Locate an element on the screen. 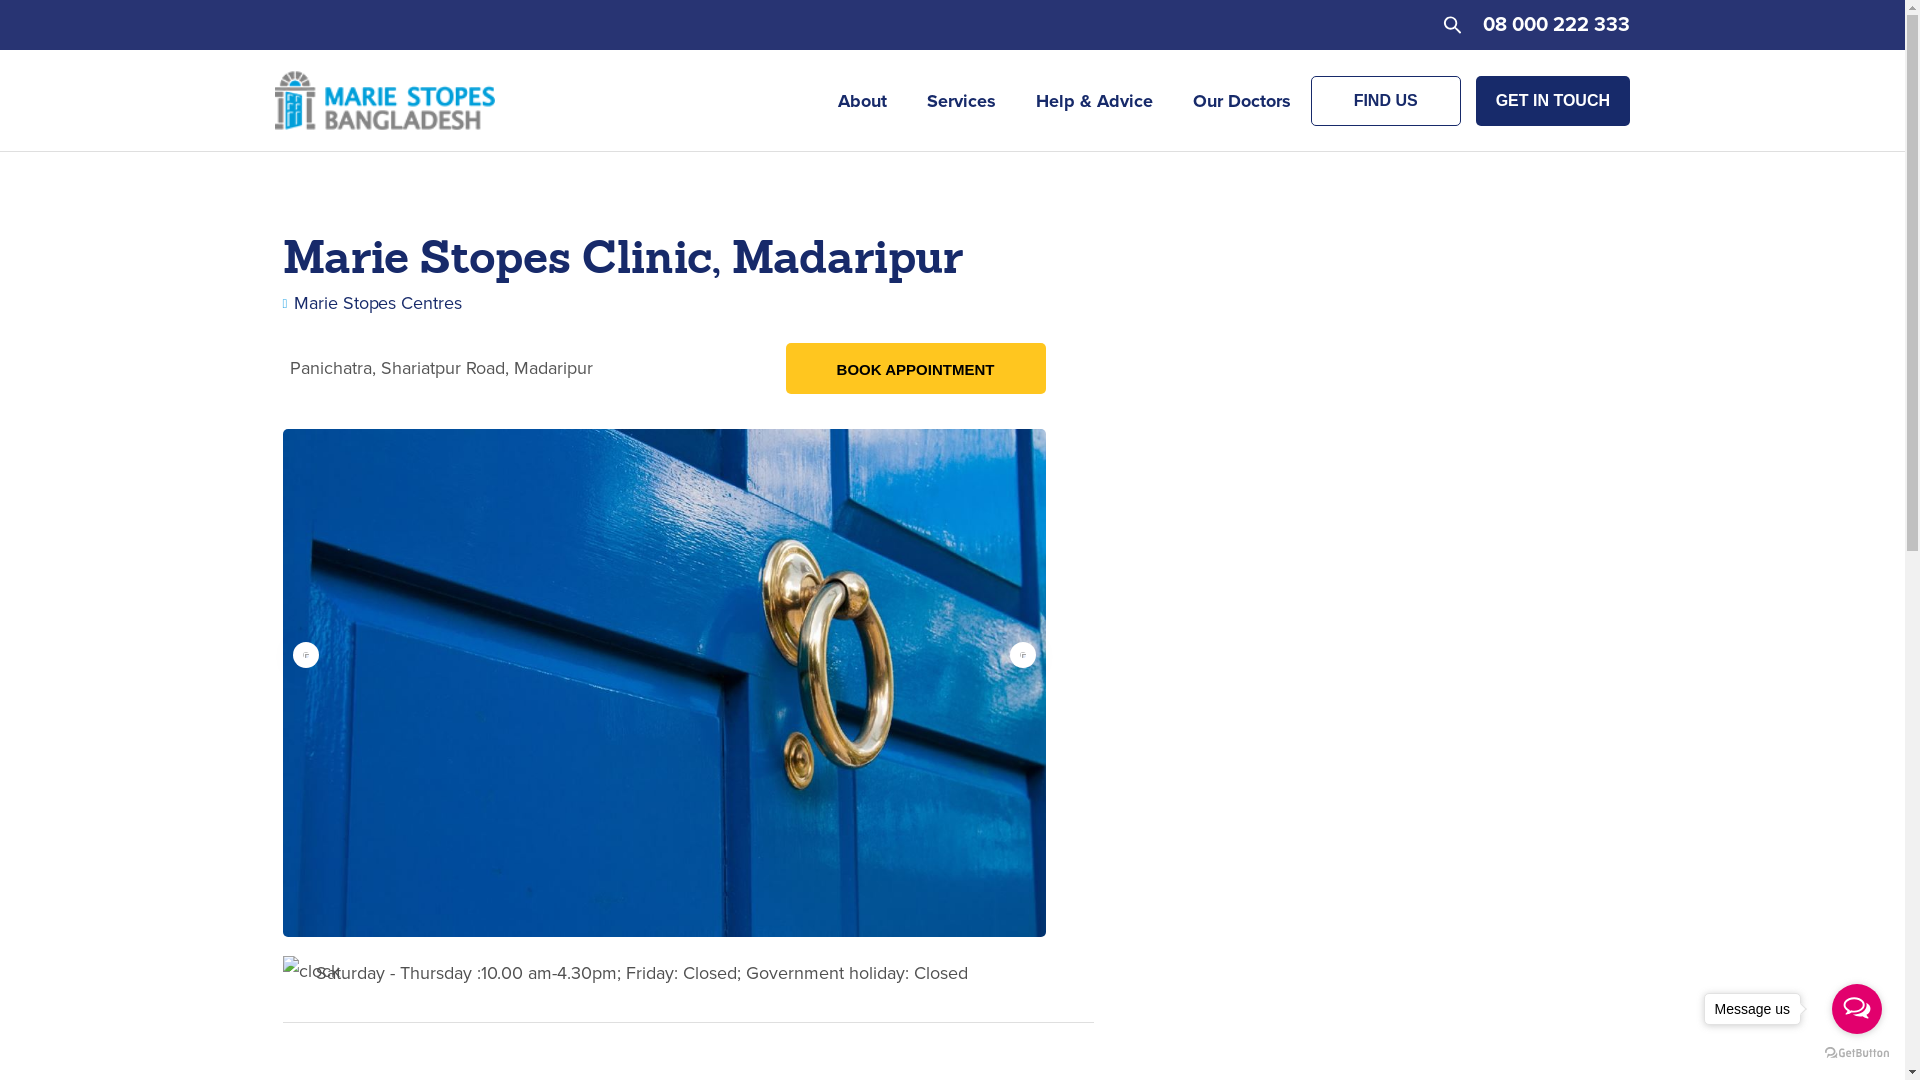  FIND US is located at coordinates (1386, 101).